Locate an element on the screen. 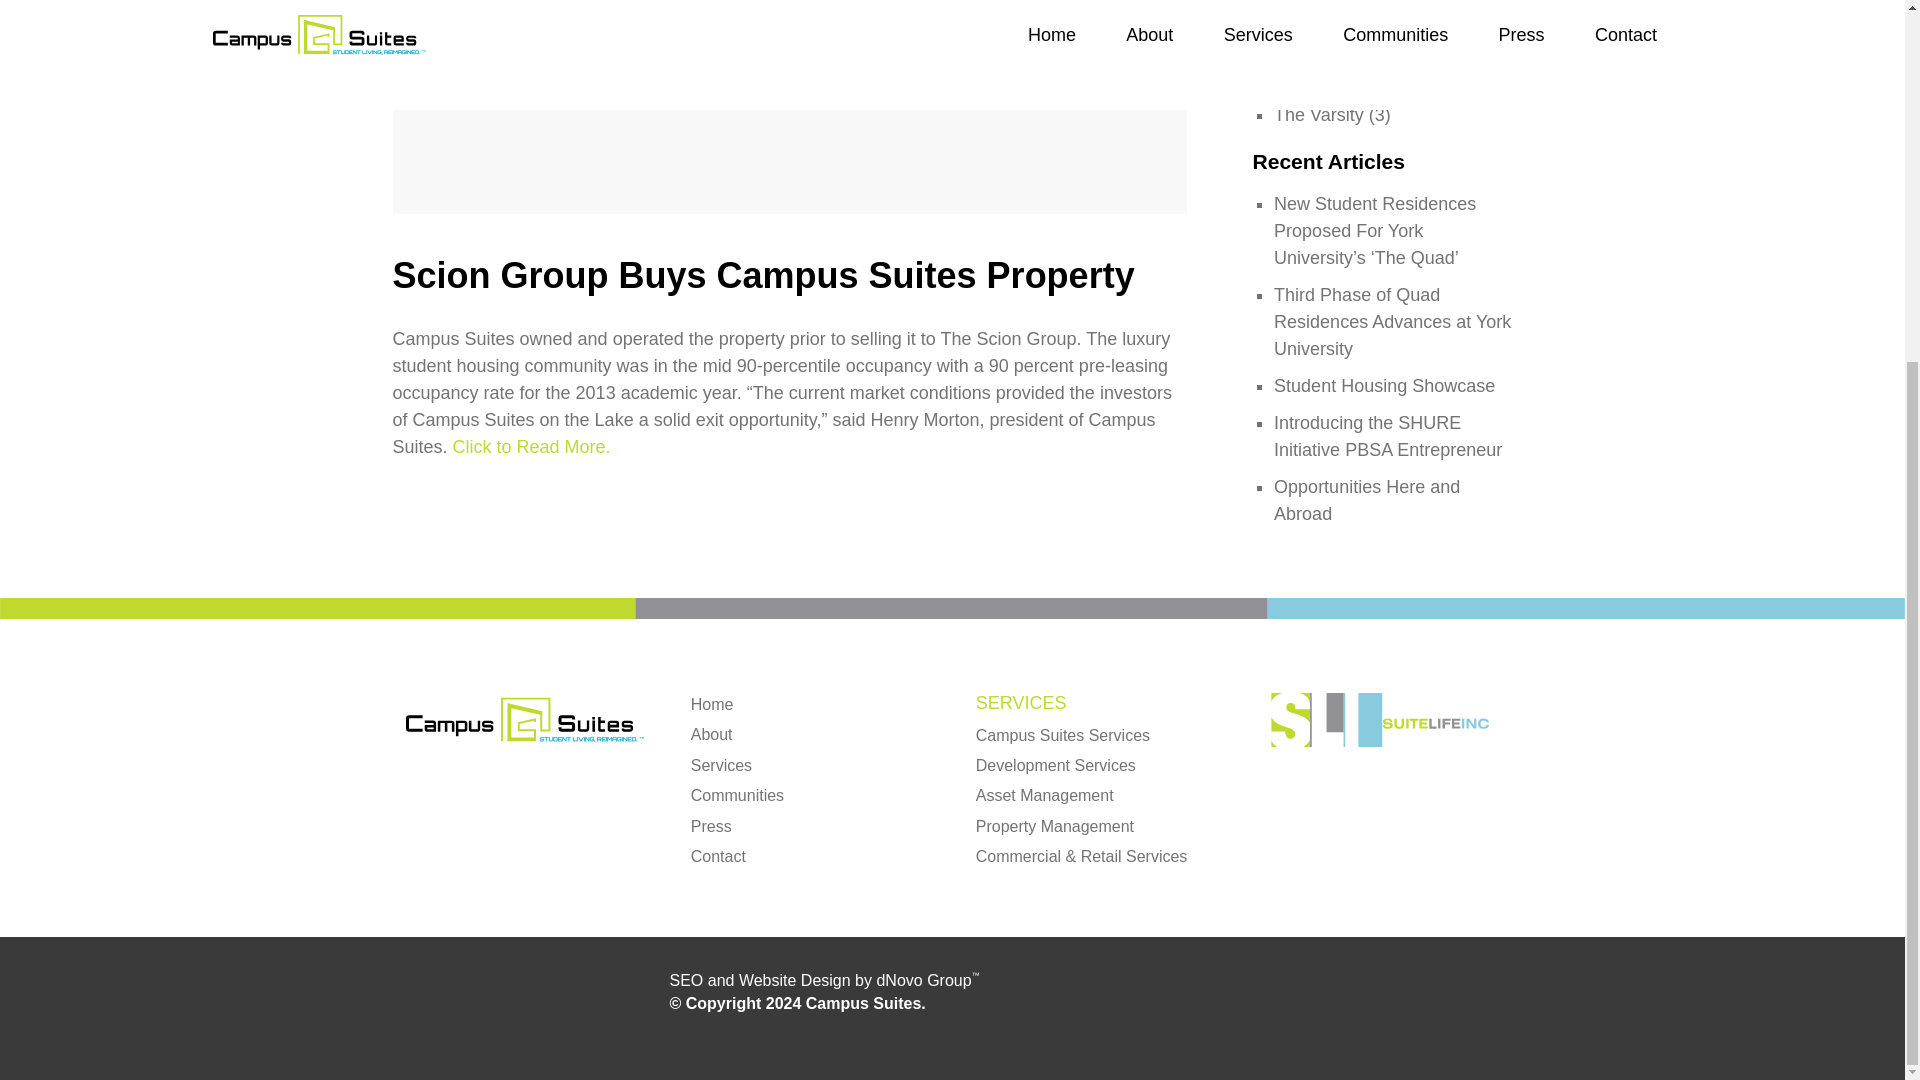 The height and width of the screenshot is (1080, 1920). The Varsity is located at coordinates (1318, 114).